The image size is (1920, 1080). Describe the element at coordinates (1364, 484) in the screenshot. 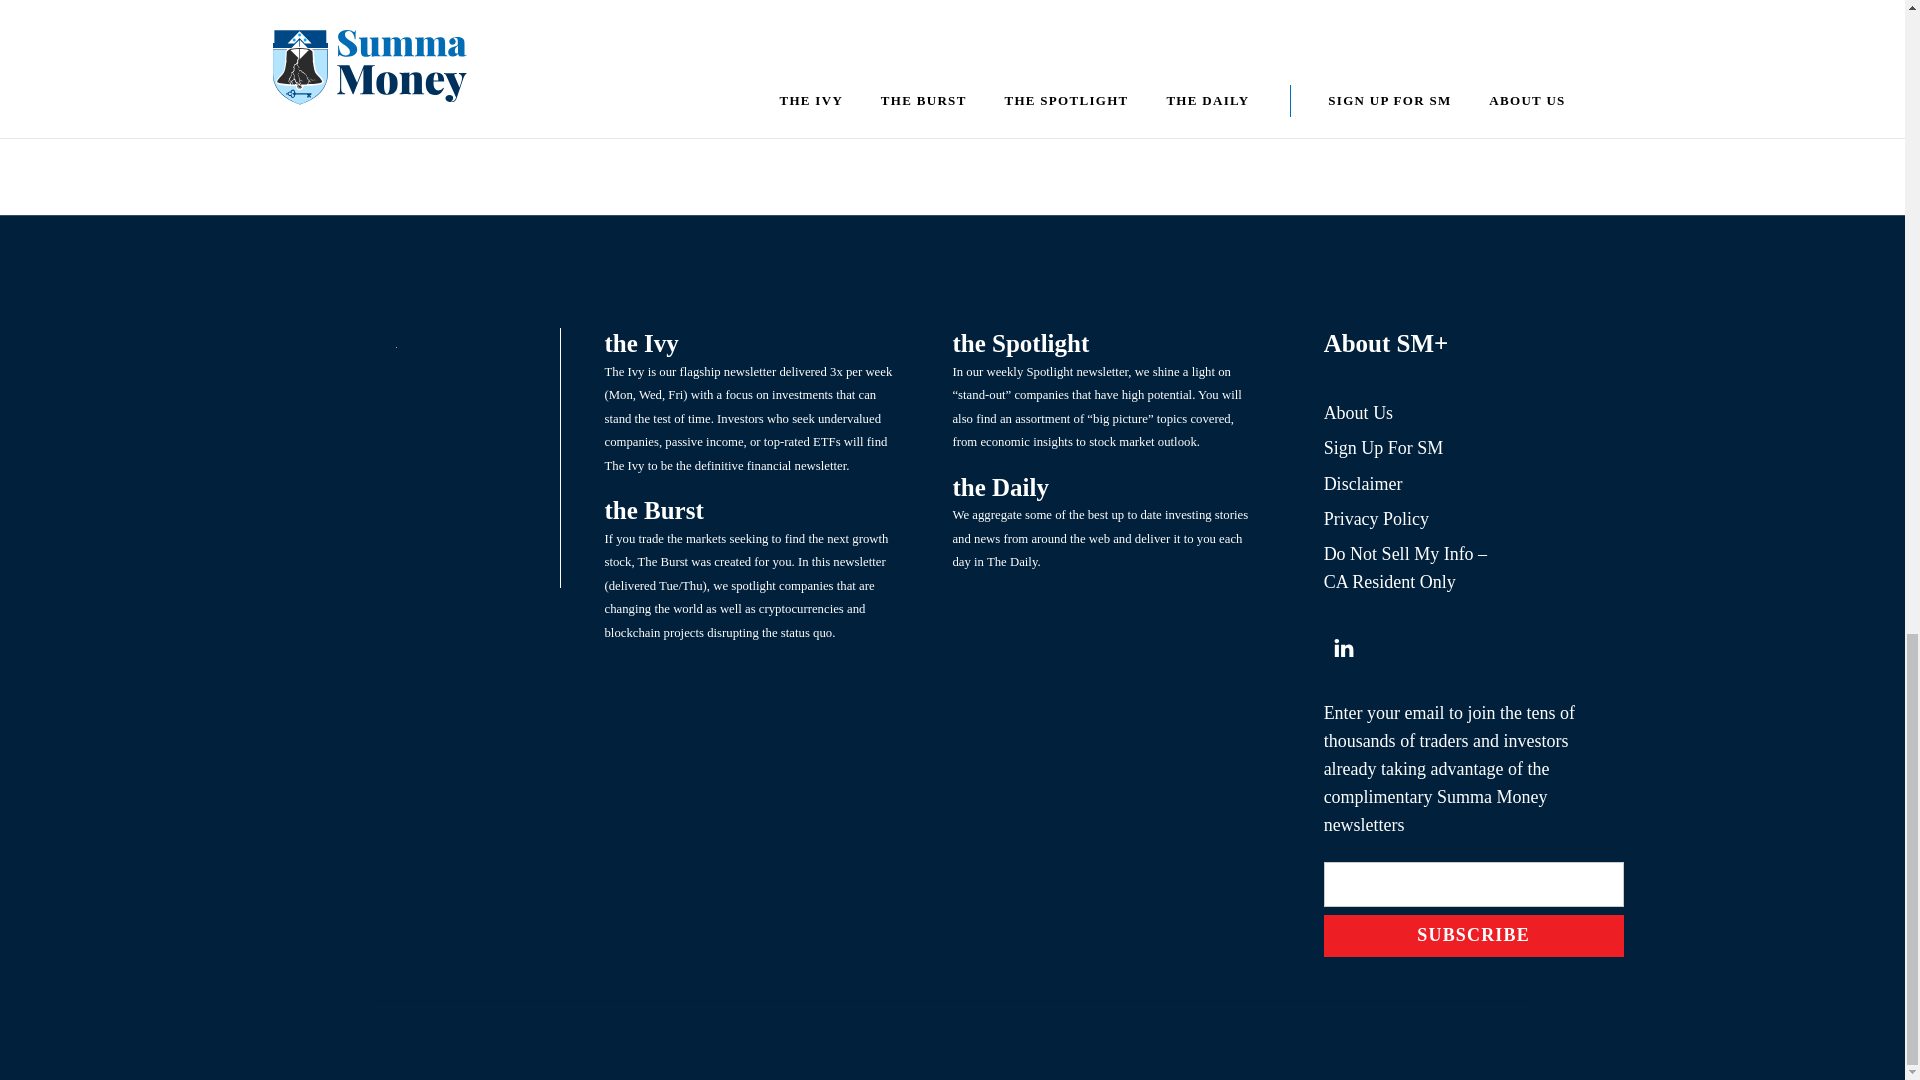

I see `Disclaimer` at that location.